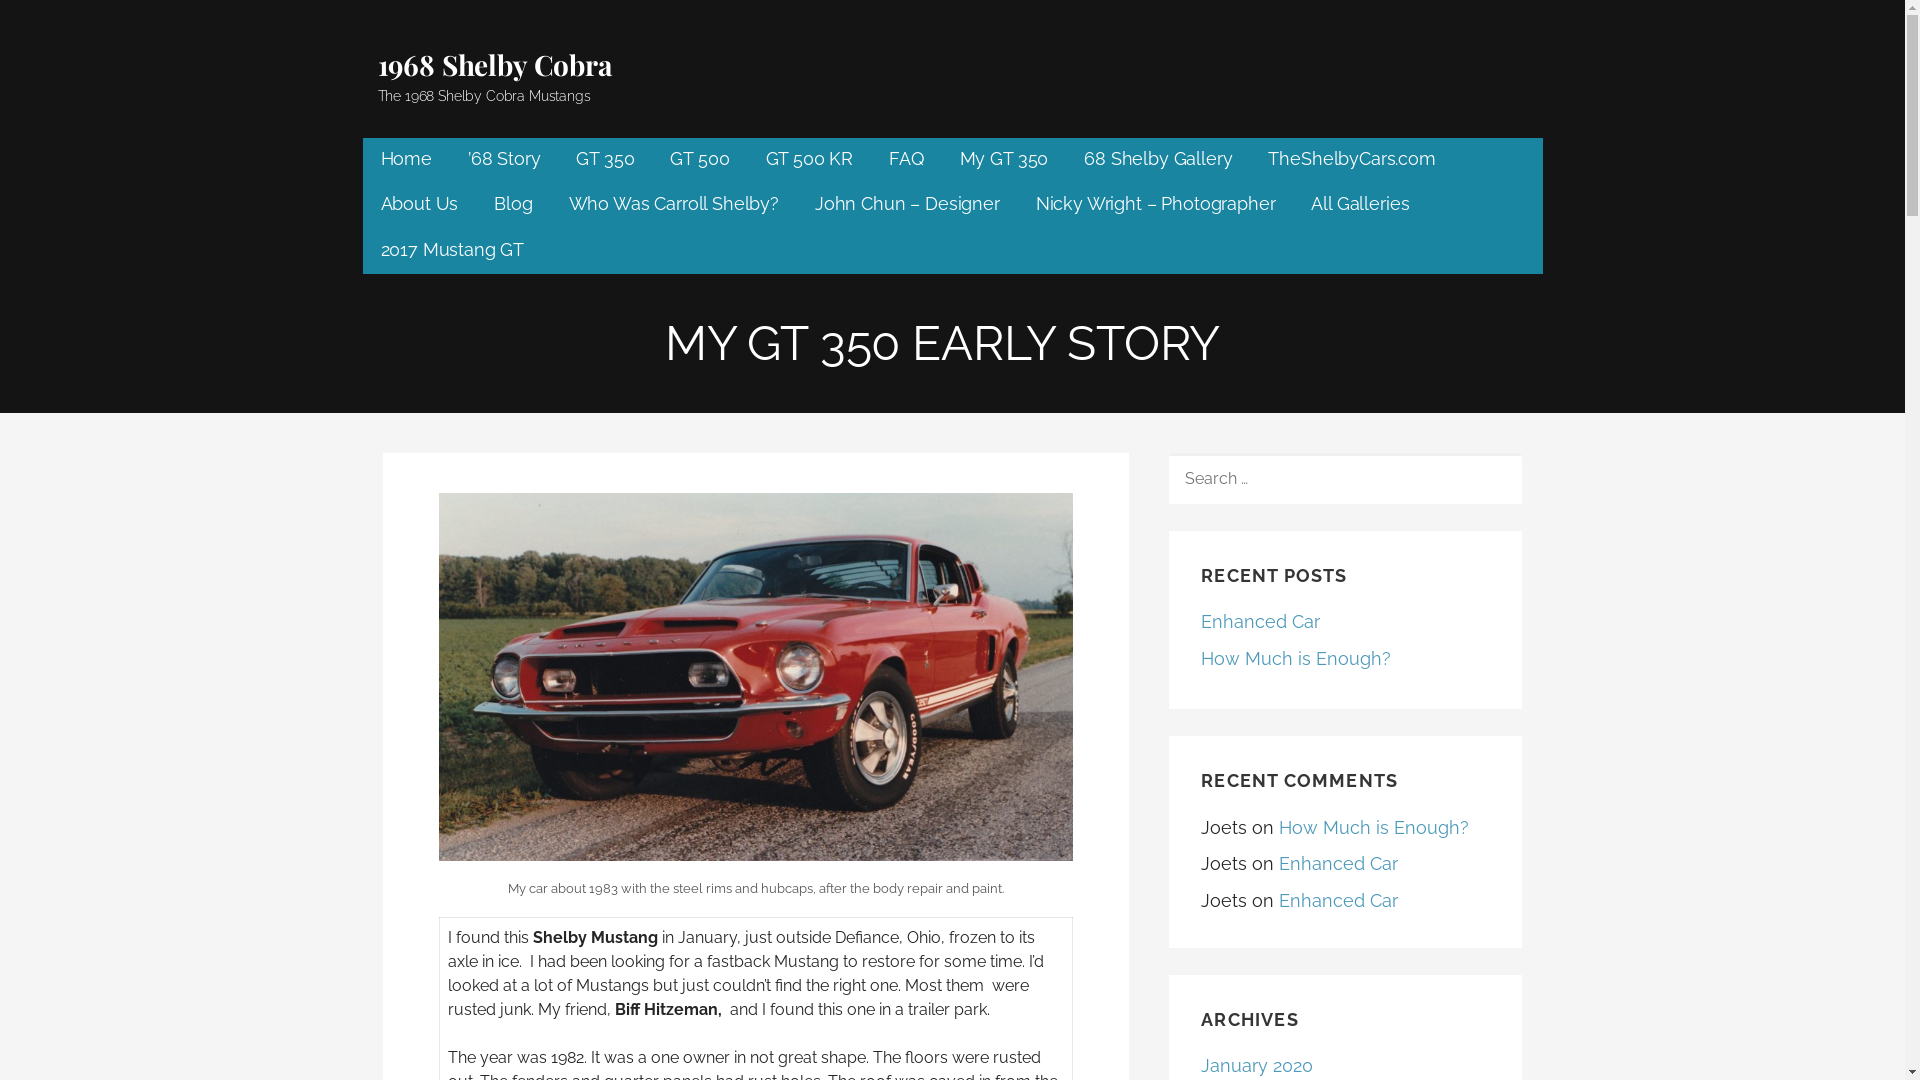 Image resolution: width=1920 pixels, height=1080 pixels. I want to click on My GT 350, so click(1004, 160).